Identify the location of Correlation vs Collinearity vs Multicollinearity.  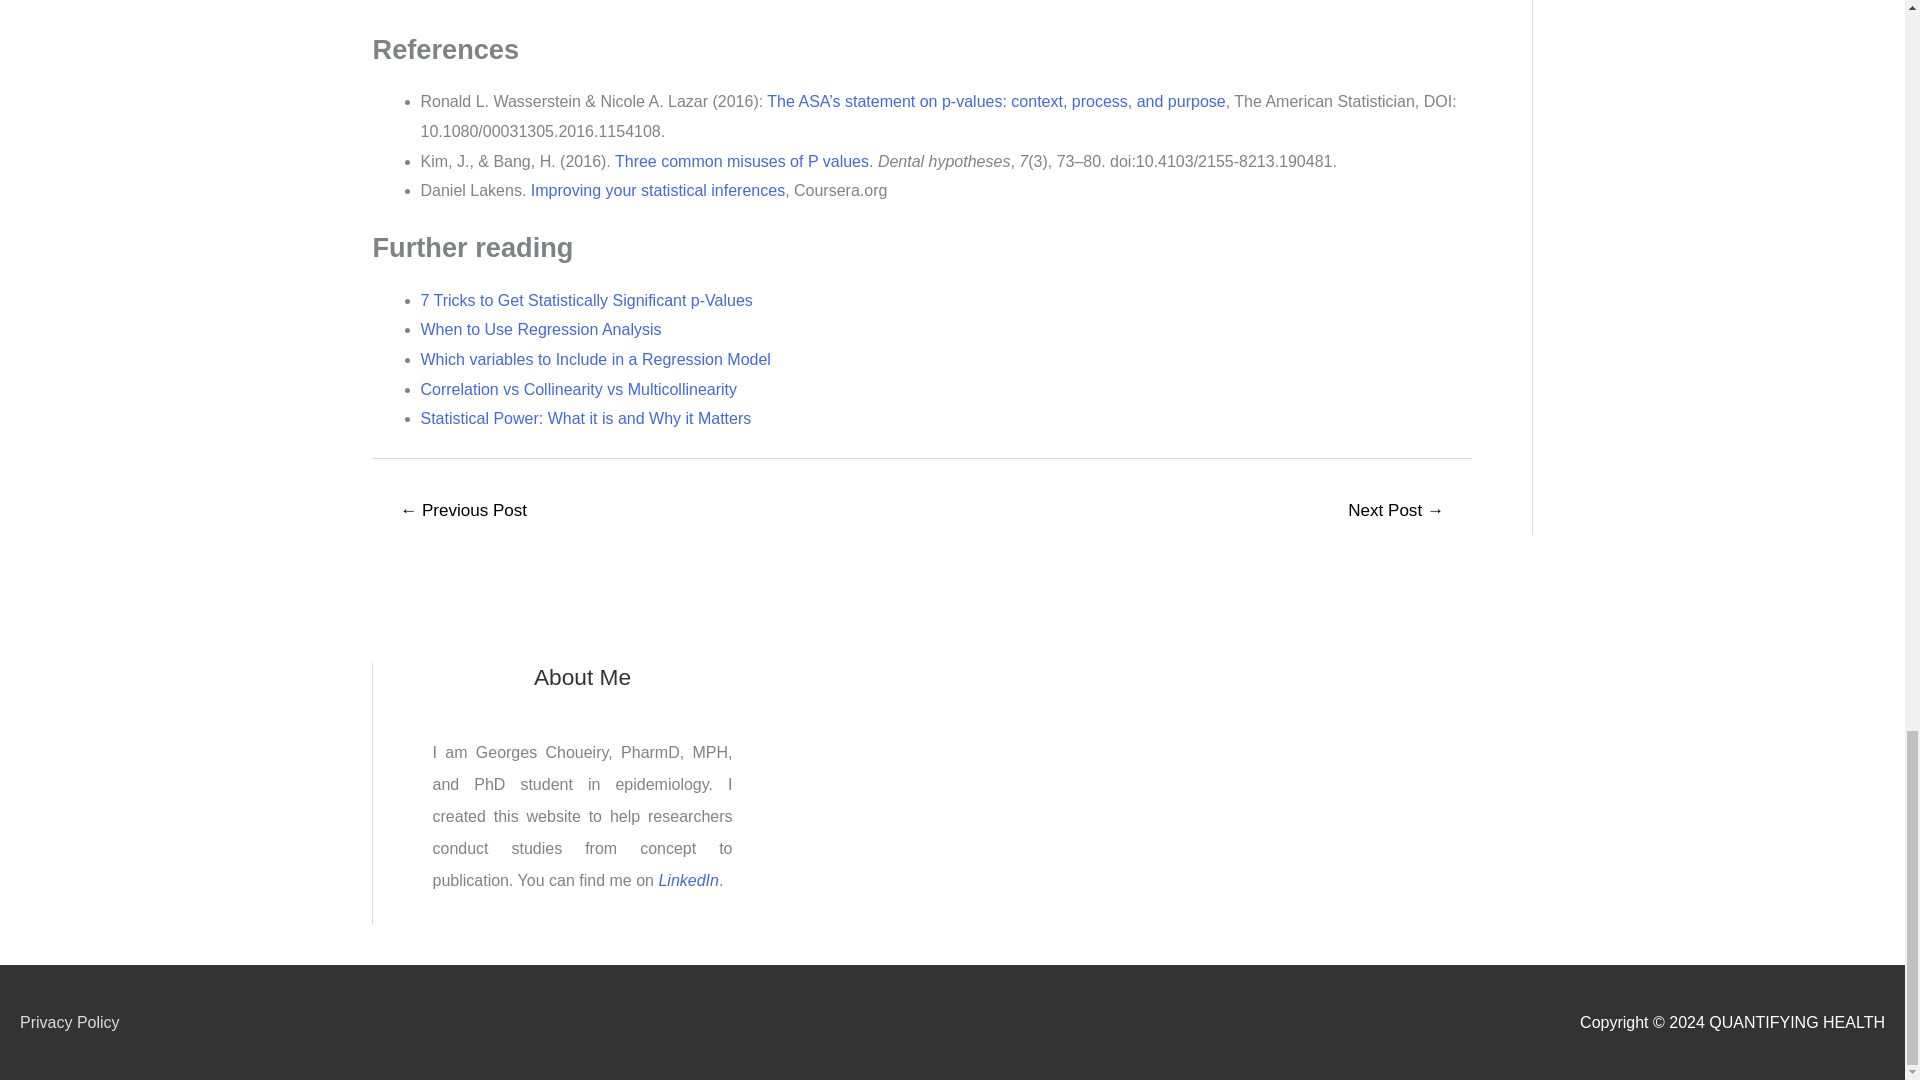
(578, 390).